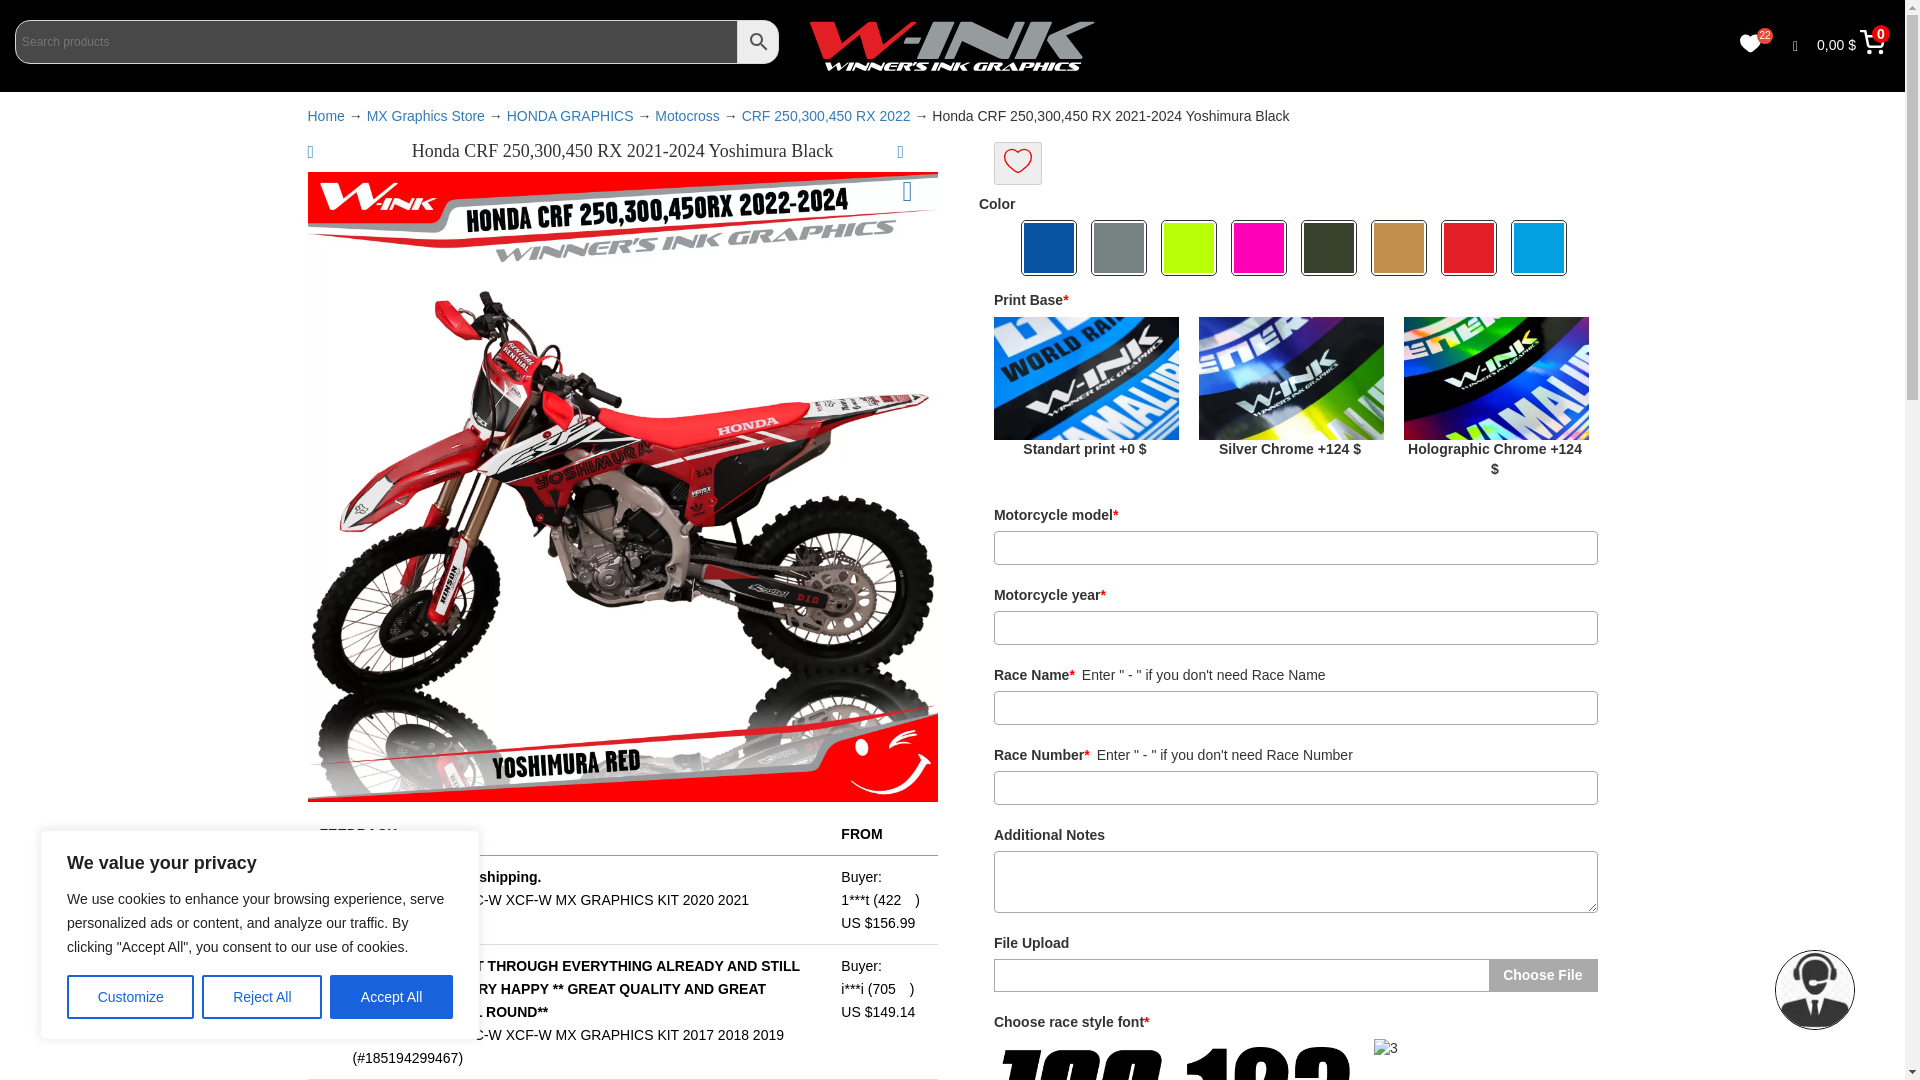 This screenshot has height=1080, width=1920. What do you see at coordinates (130, 997) in the screenshot?
I see `Customize` at bounding box center [130, 997].